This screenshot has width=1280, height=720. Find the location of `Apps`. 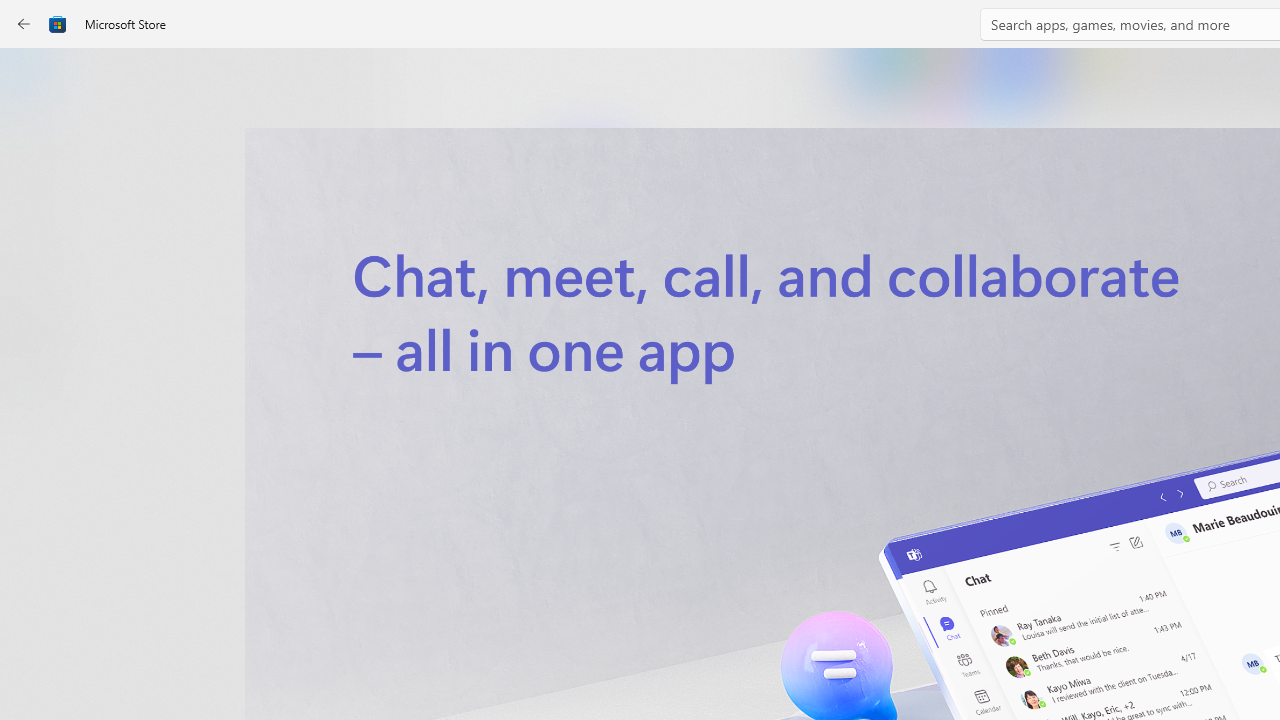

Apps is located at coordinates (36, 141).